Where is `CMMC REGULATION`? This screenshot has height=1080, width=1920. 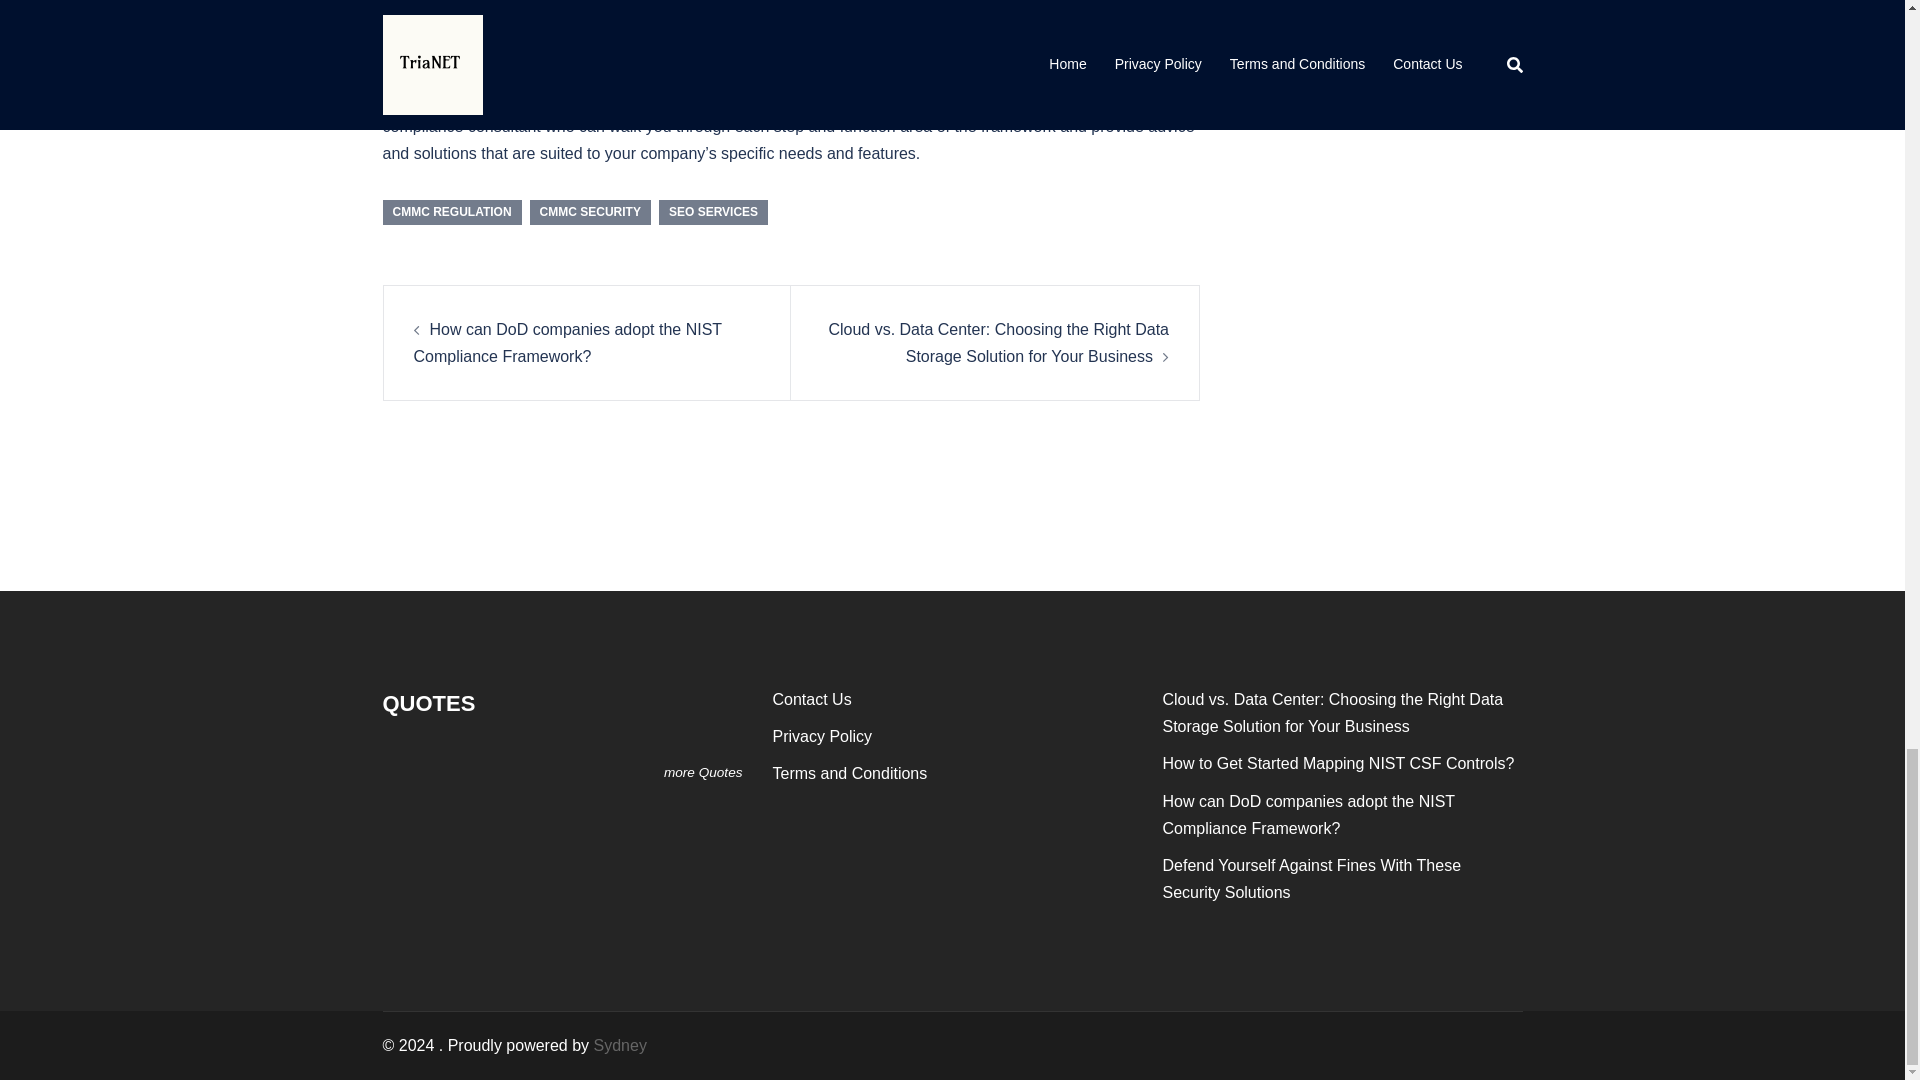 CMMC REGULATION is located at coordinates (451, 211).